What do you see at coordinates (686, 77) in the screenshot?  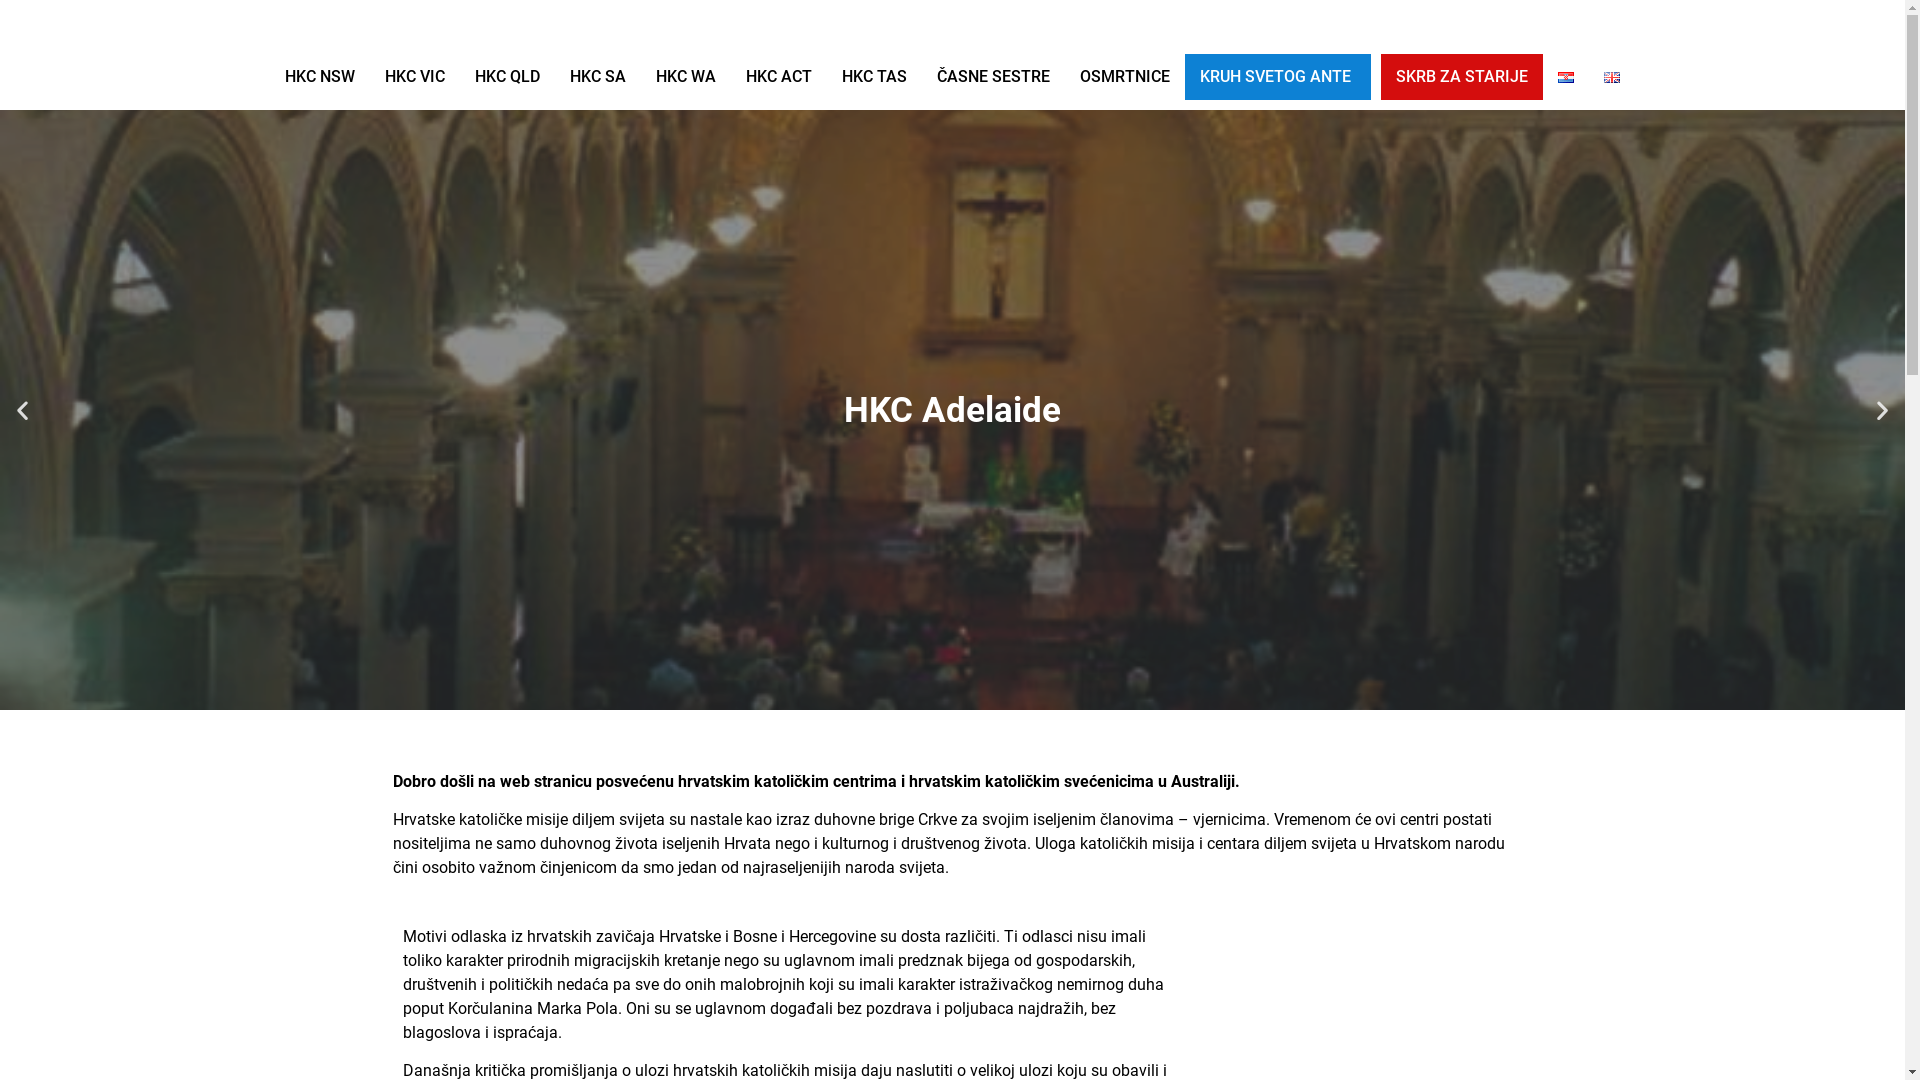 I see `HKC WA` at bounding box center [686, 77].